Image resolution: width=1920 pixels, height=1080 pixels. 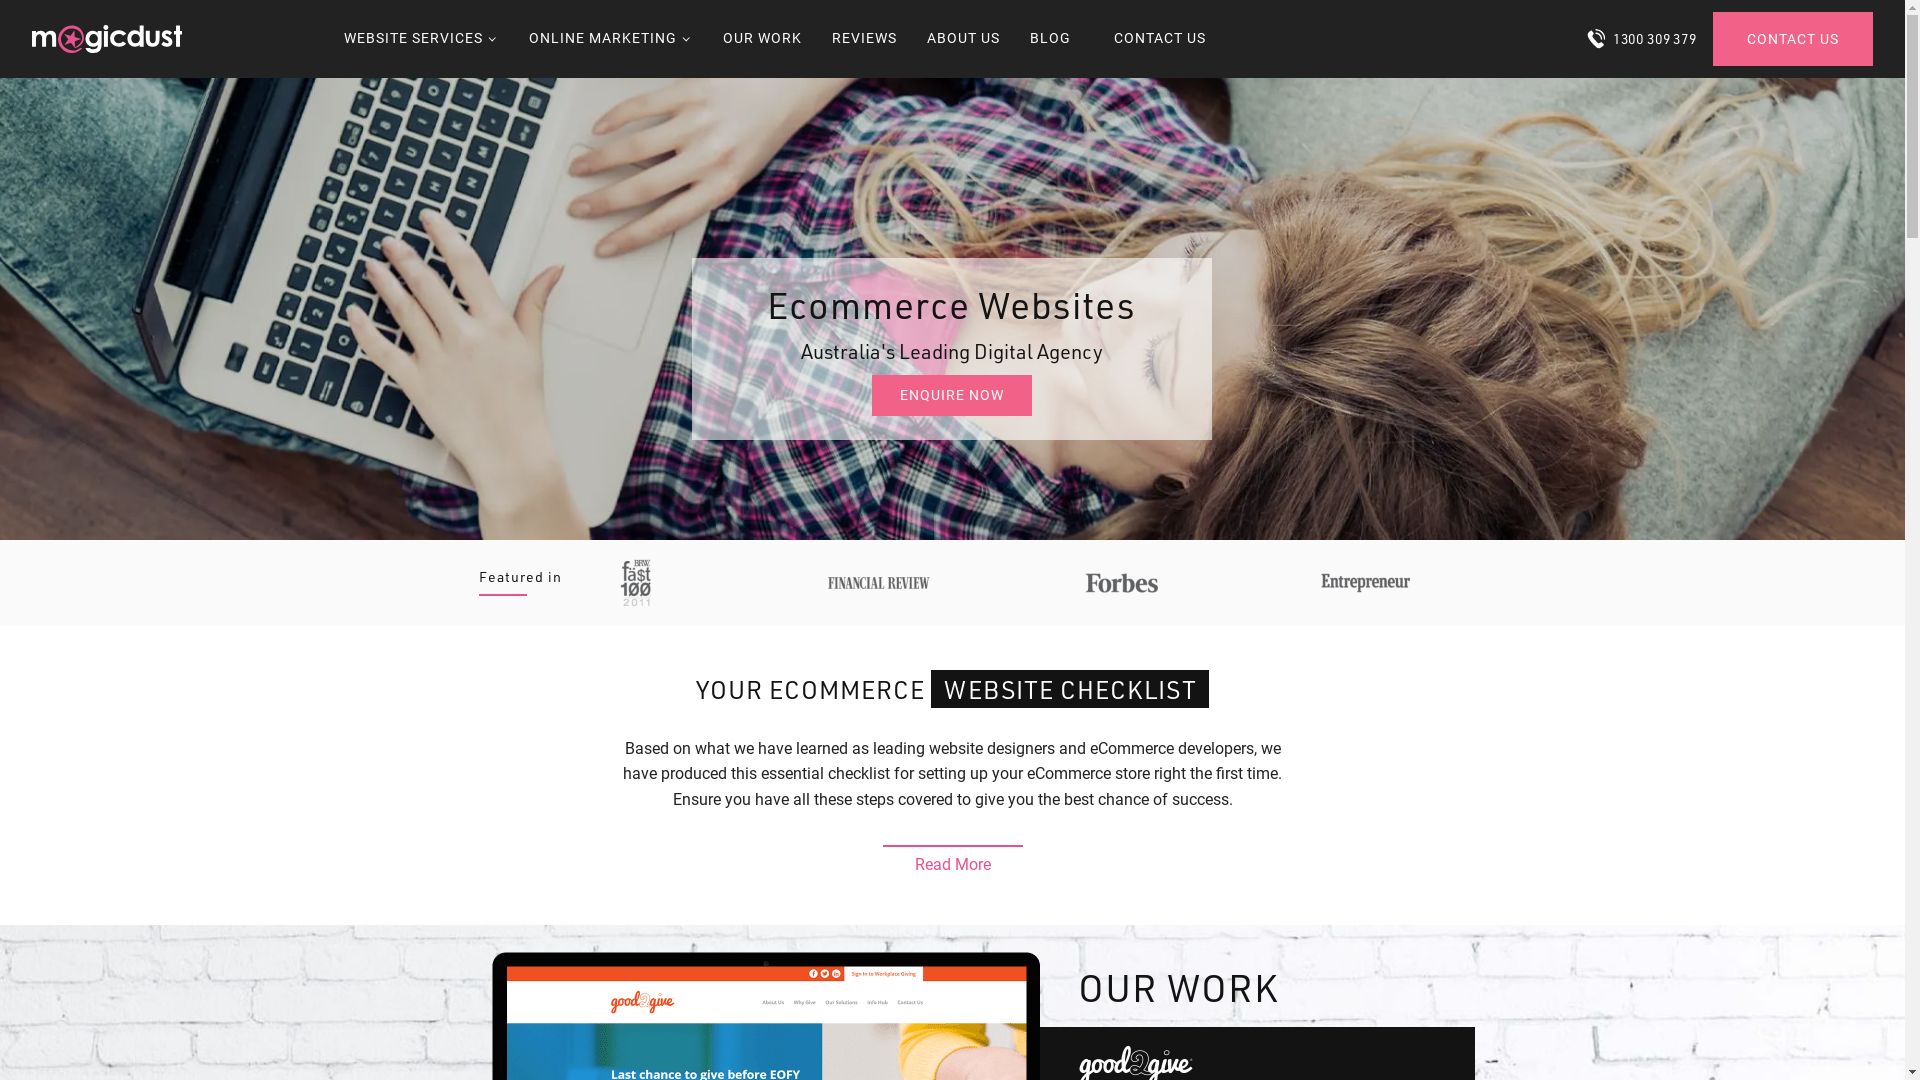 What do you see at coordinates (1642, 39) in the screenshot?
I see `1300 309 379` at bounding box center [1642, 39].